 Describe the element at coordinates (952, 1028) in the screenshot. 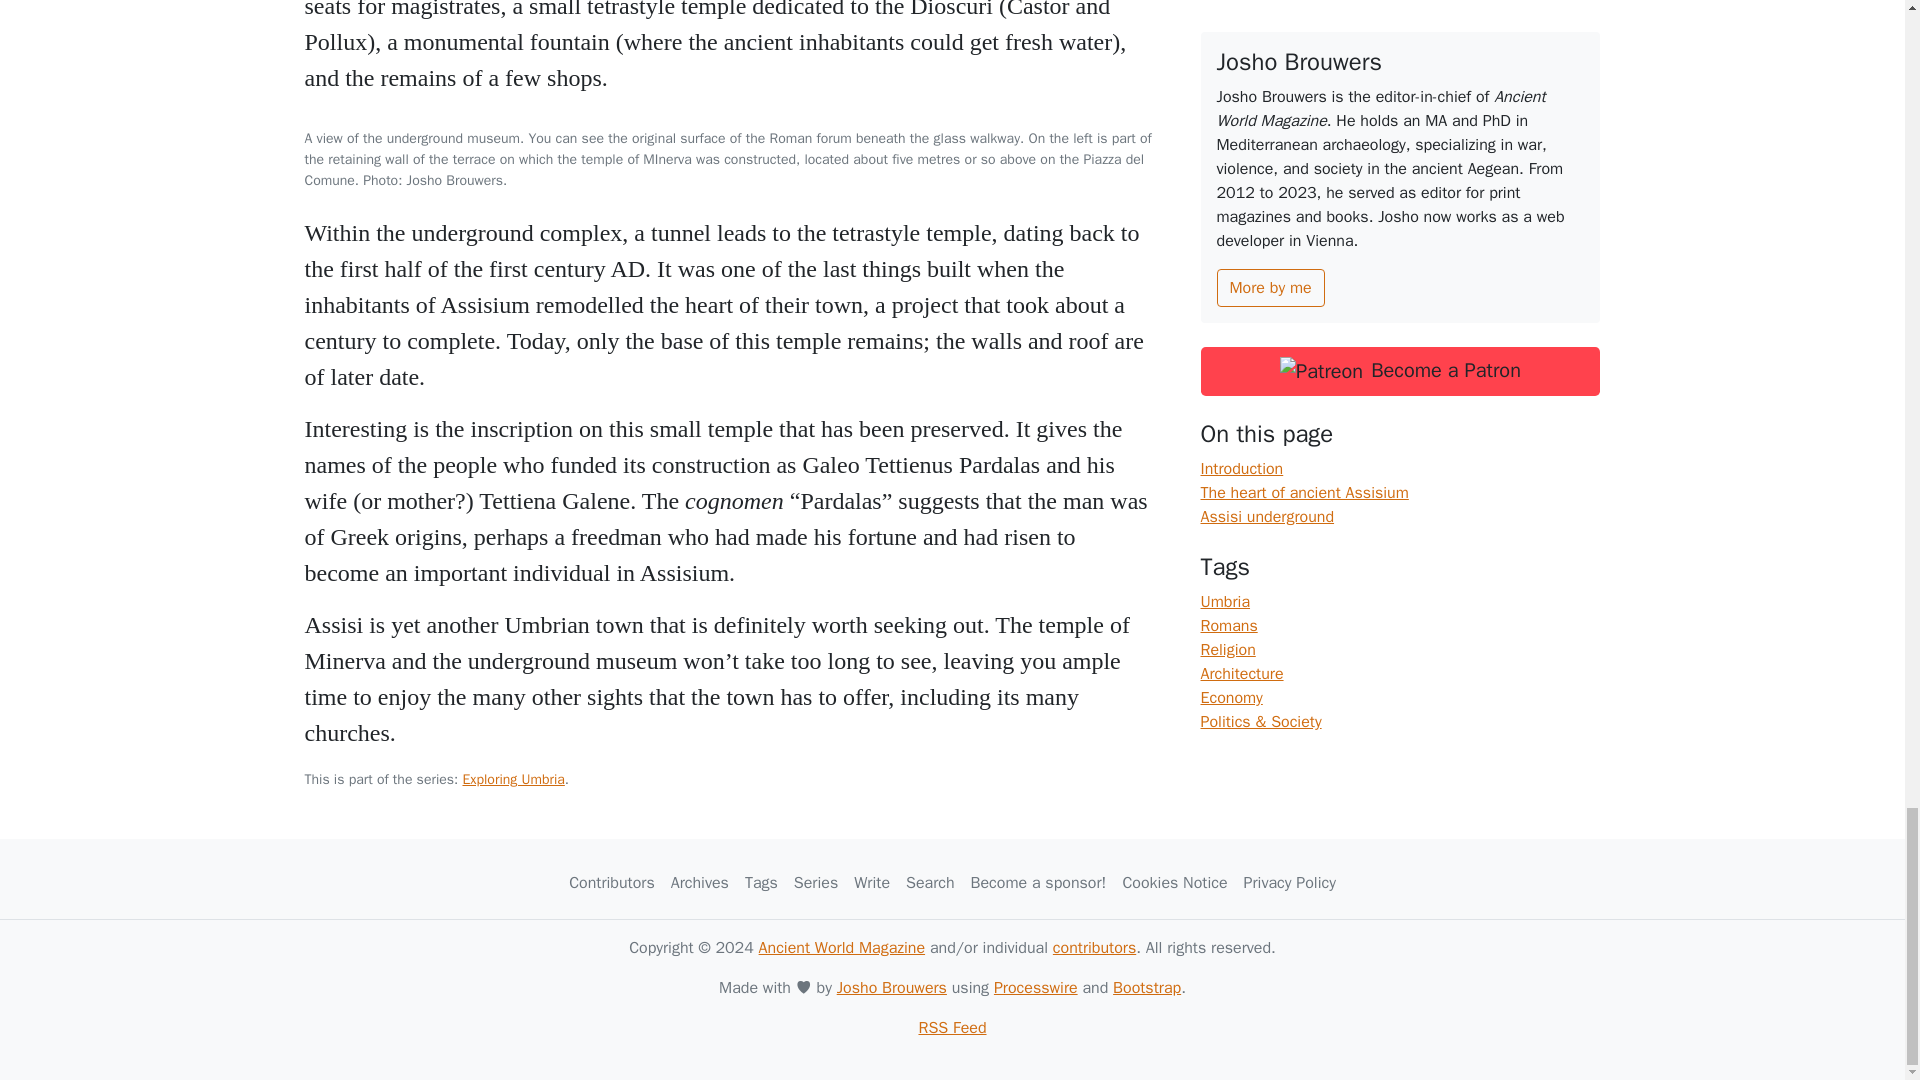

I see `RSS Feed` at that location.